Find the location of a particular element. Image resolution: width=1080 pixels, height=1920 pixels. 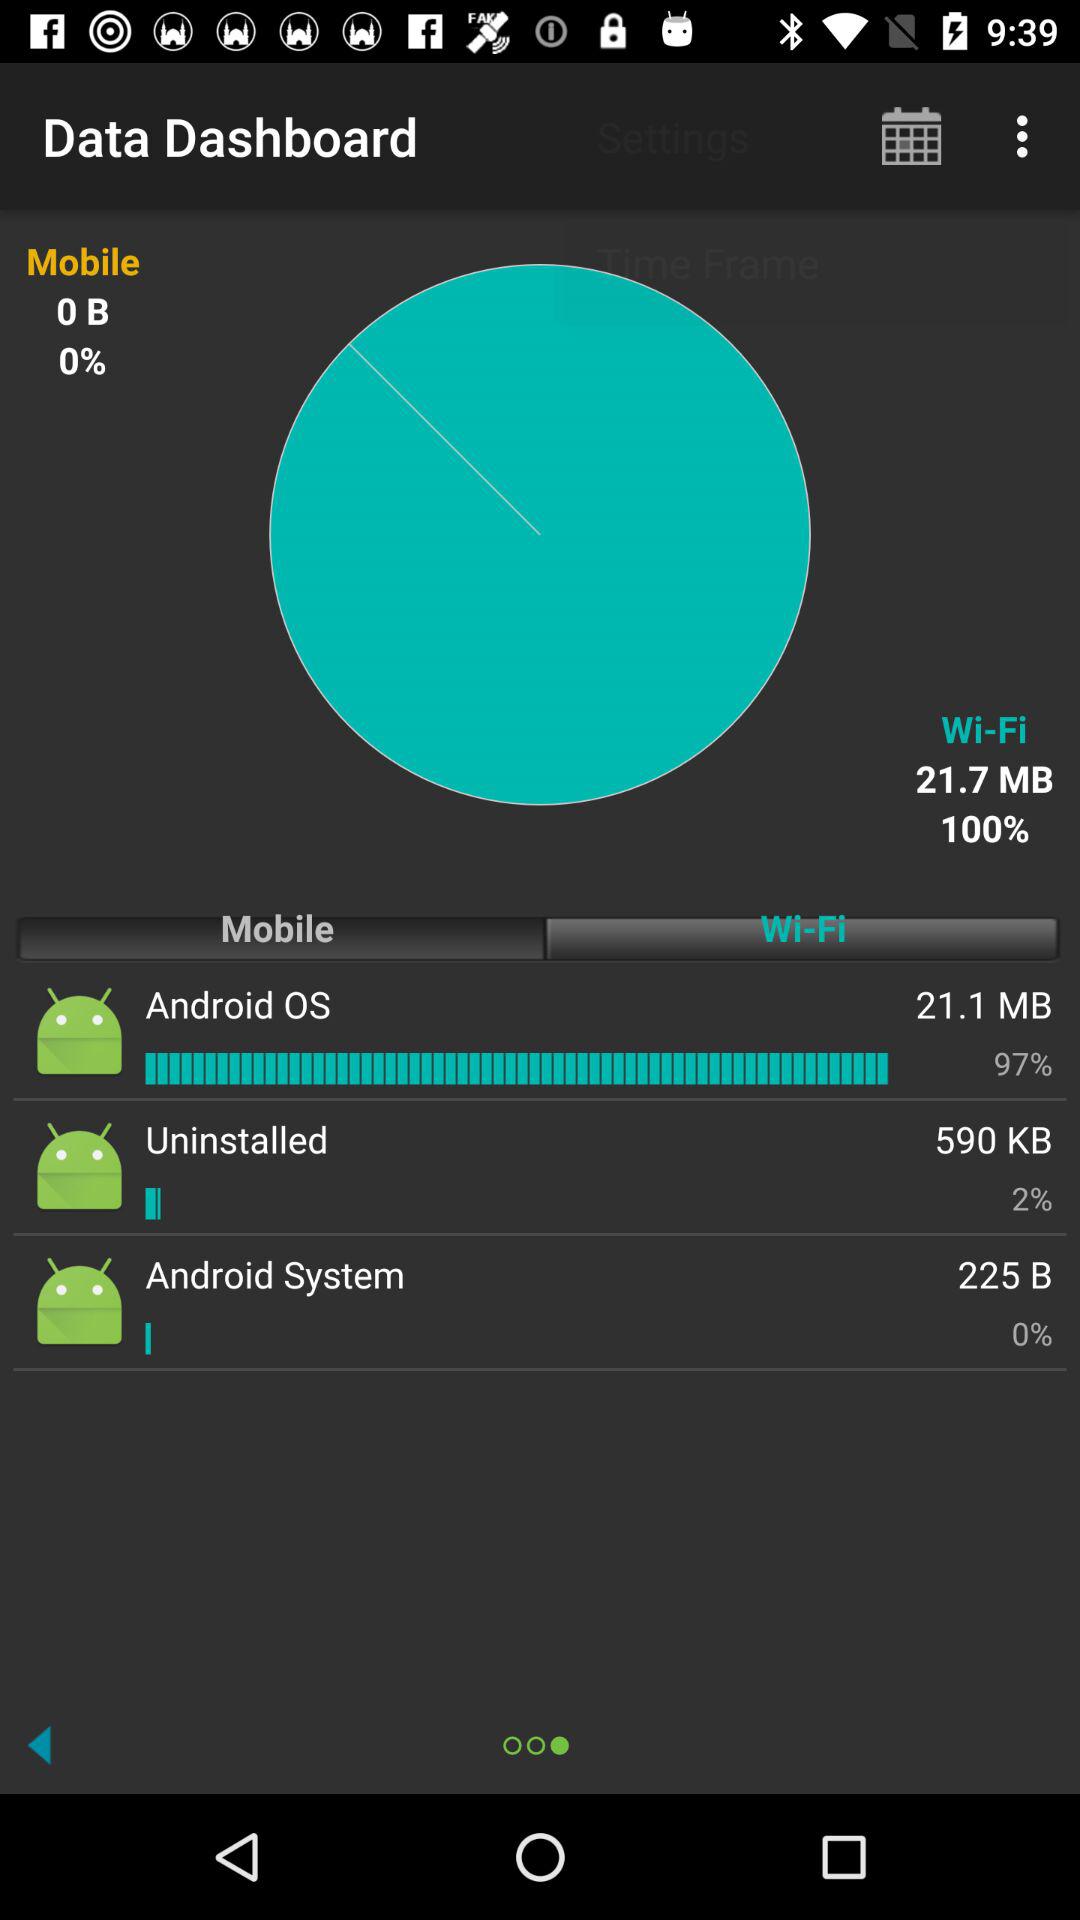

click app to the right of uninstalled icon is located at coordinates (994, 1138).